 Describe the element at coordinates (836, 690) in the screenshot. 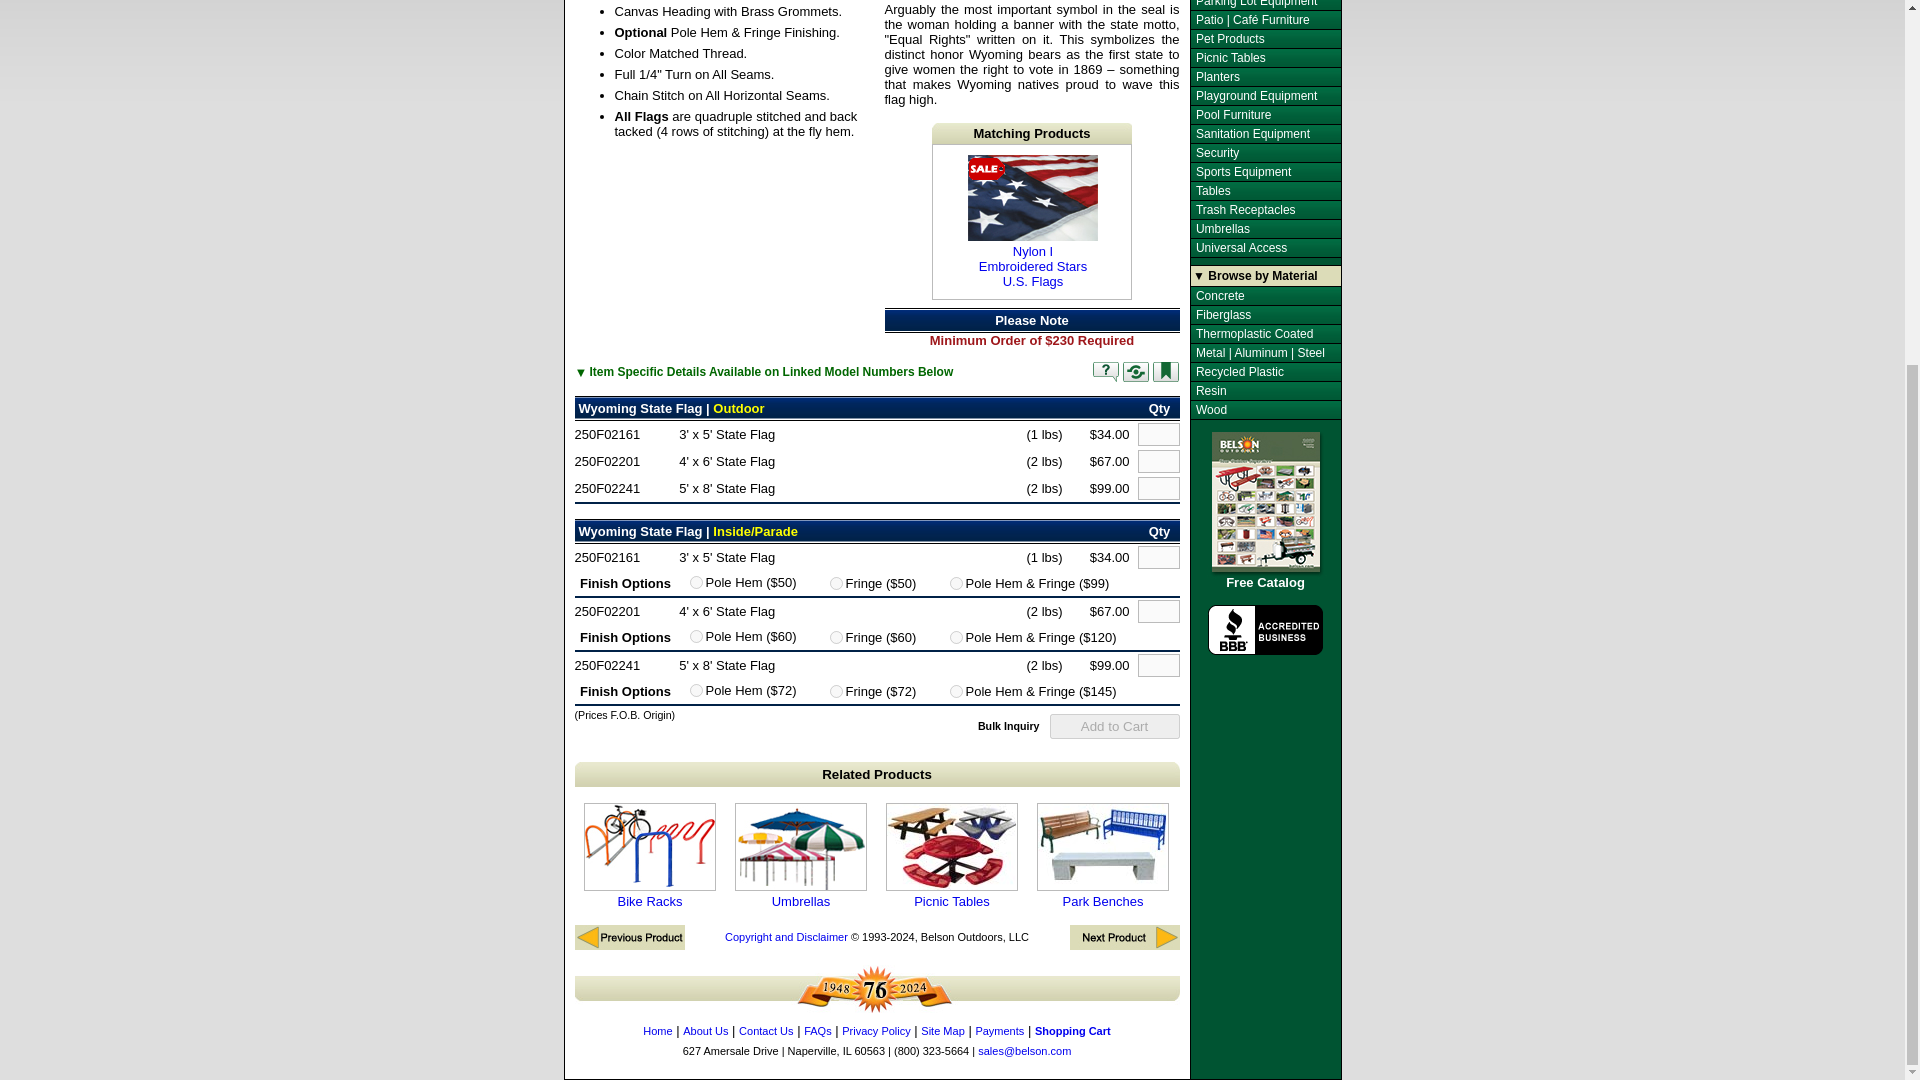

I see `Home` at that location.